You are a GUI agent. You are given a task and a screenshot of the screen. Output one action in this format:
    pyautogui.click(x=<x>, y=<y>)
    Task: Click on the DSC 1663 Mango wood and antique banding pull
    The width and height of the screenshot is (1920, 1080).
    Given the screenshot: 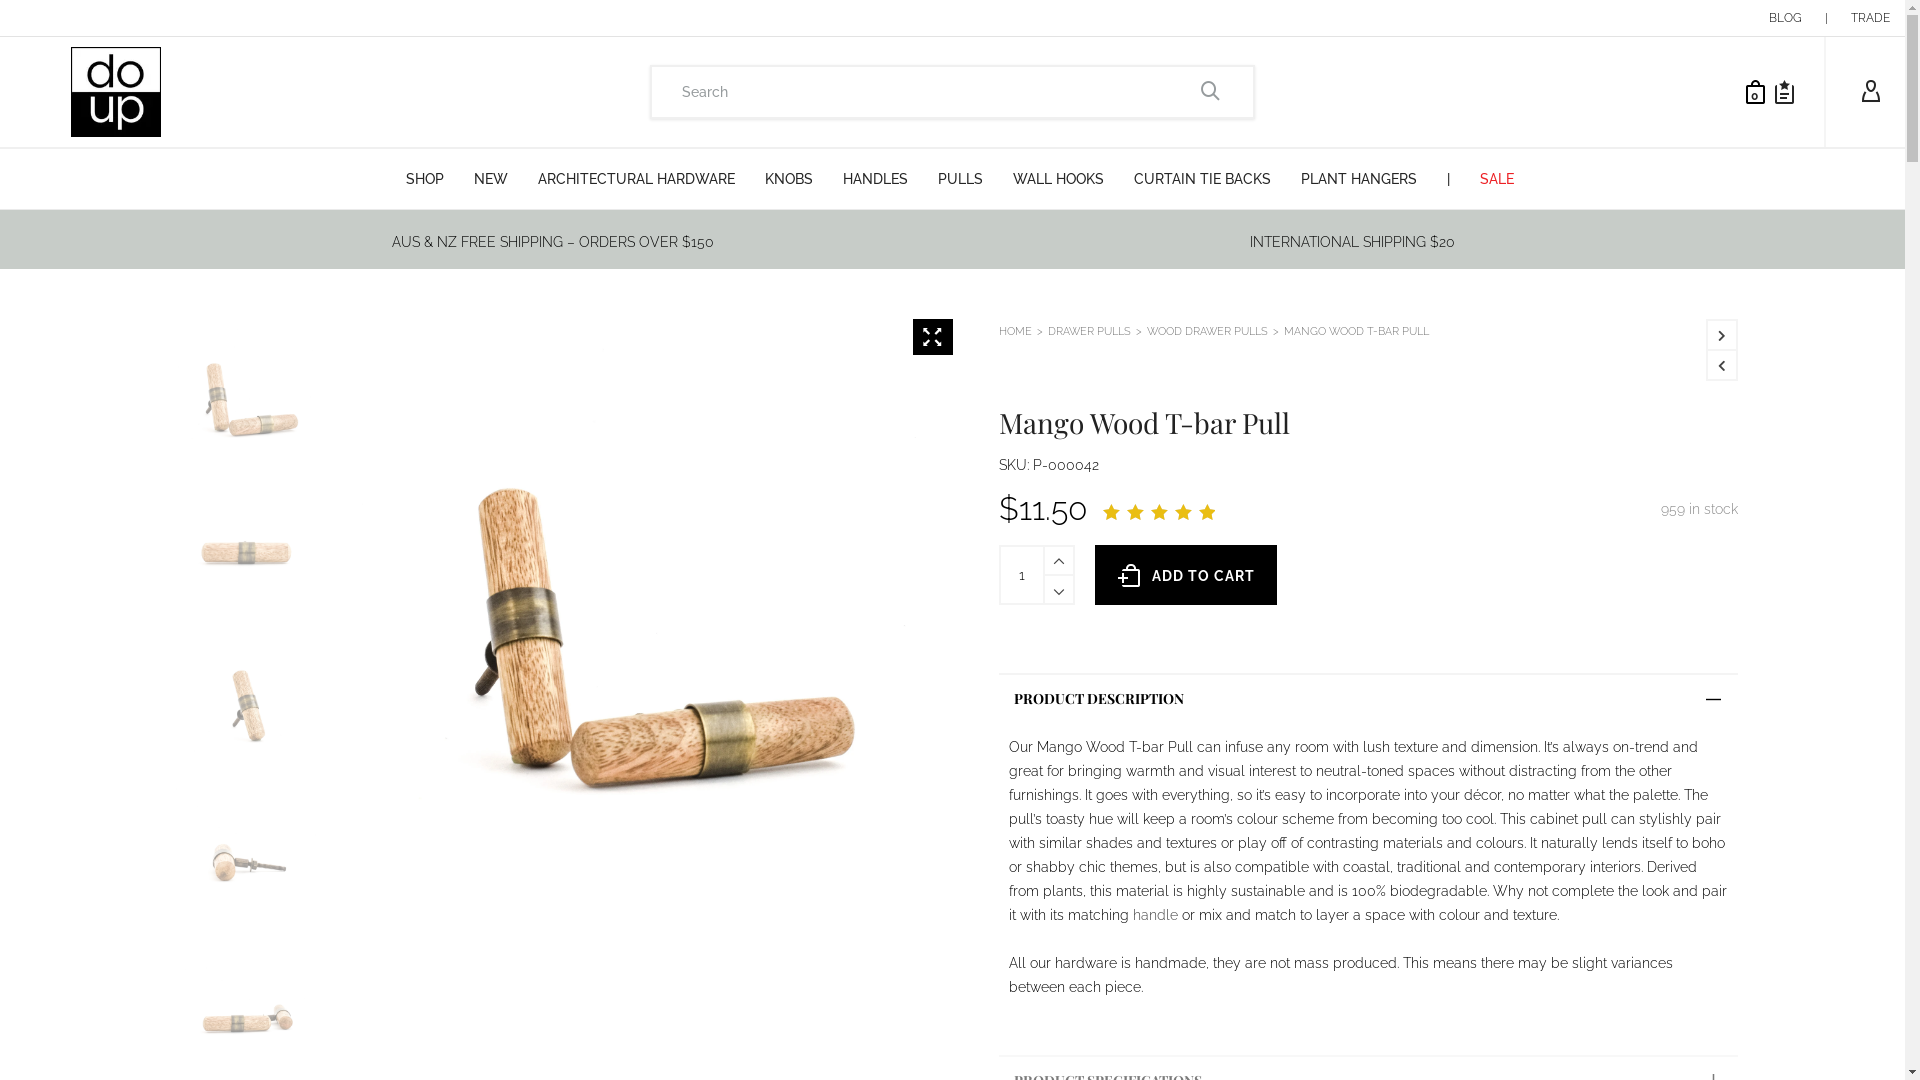 What is the action you would take?
    pyautogui.click(x=246, y=552)
    